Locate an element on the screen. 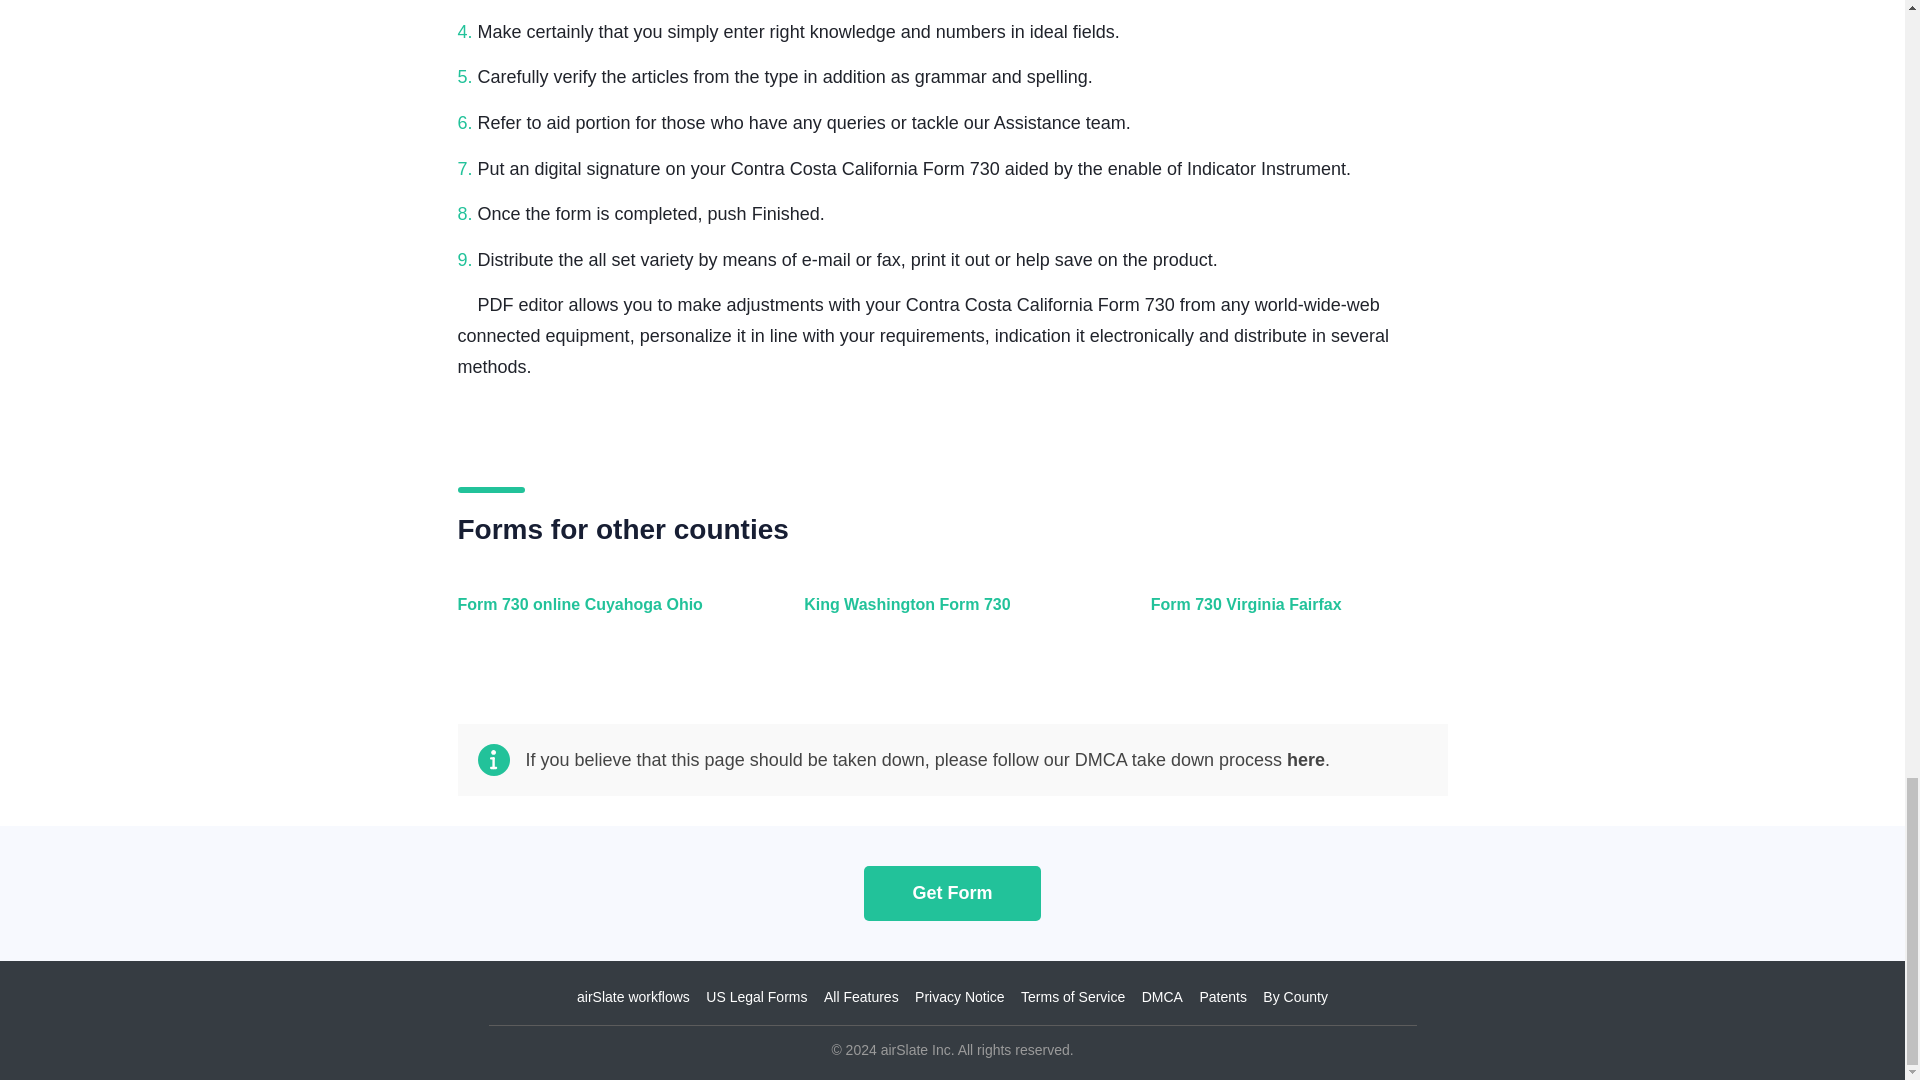 The image size is (1920, 1080). DMCA is located at coordinates (1162, 997).